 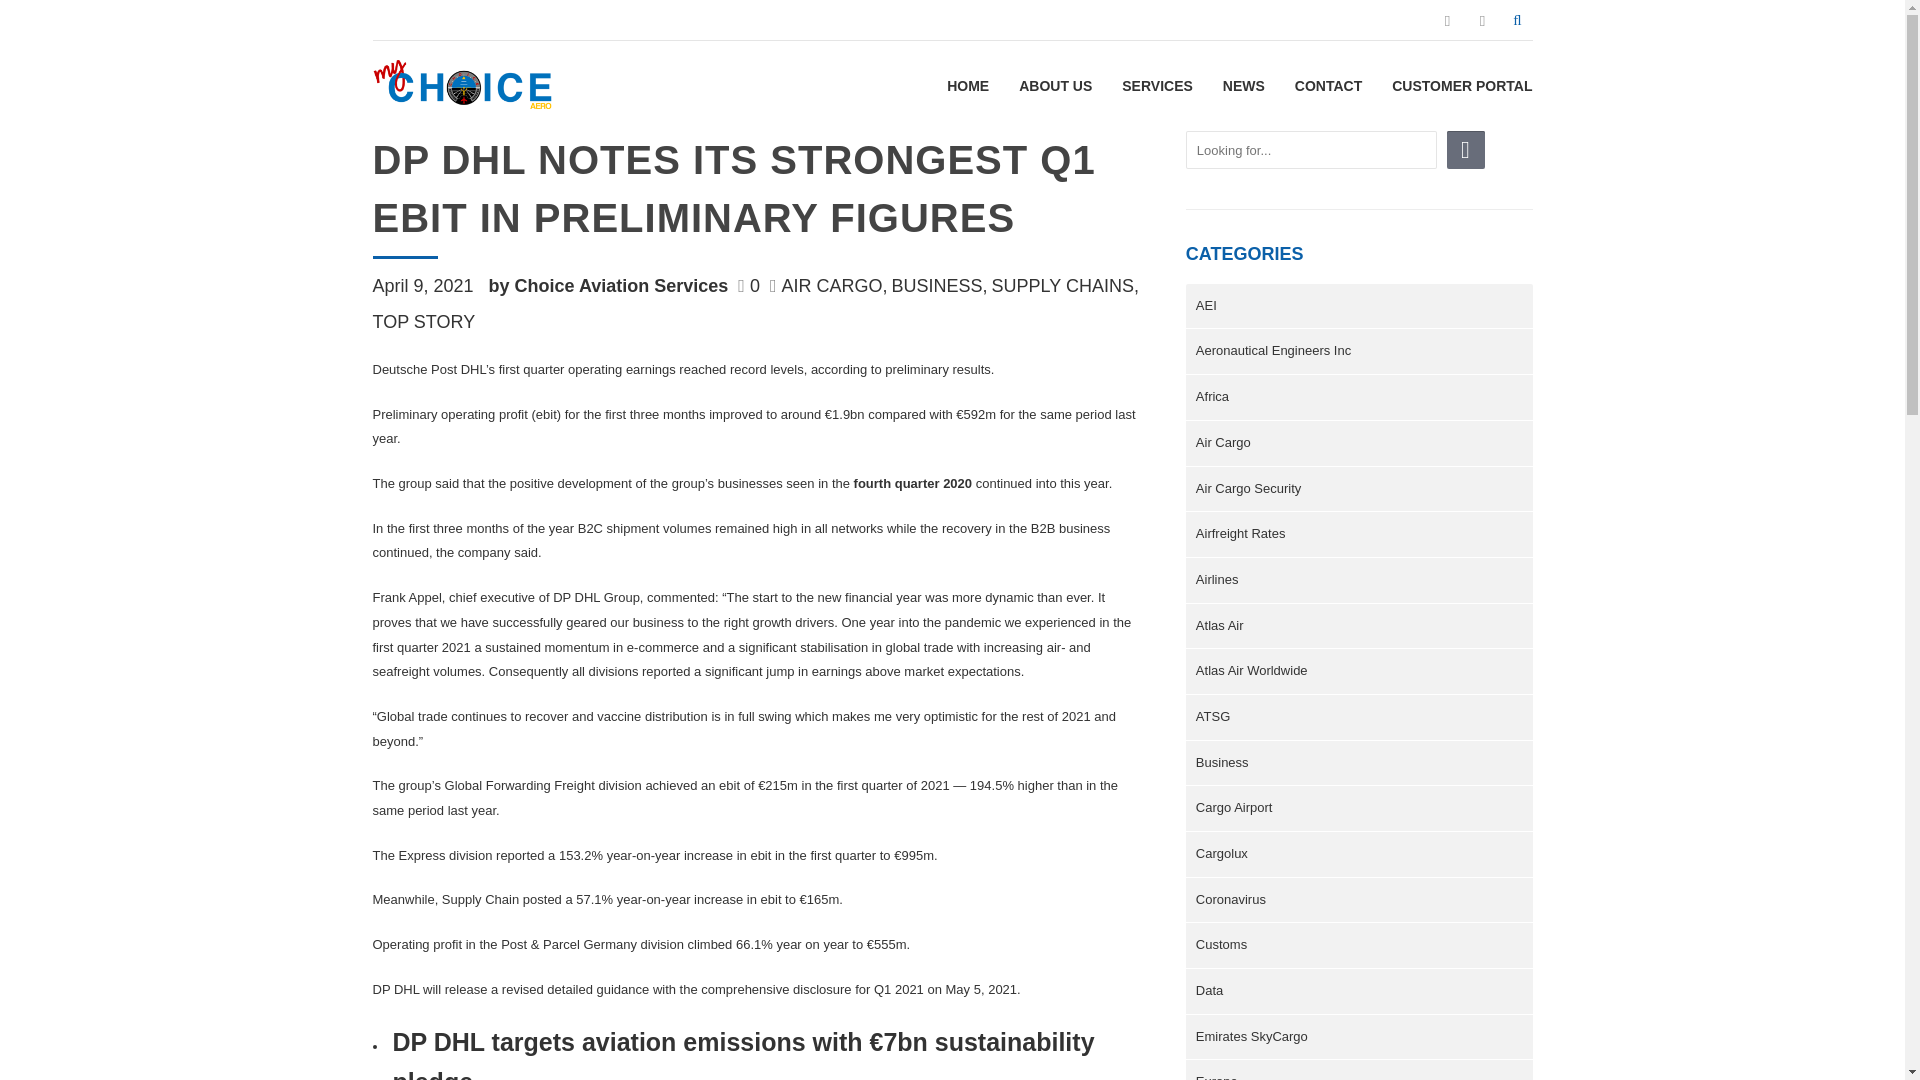 What do you see at coordinates (1067, 285) in the screenshot?
I see `SUPPLY CHAINS` at bounding box center [1067, 285].